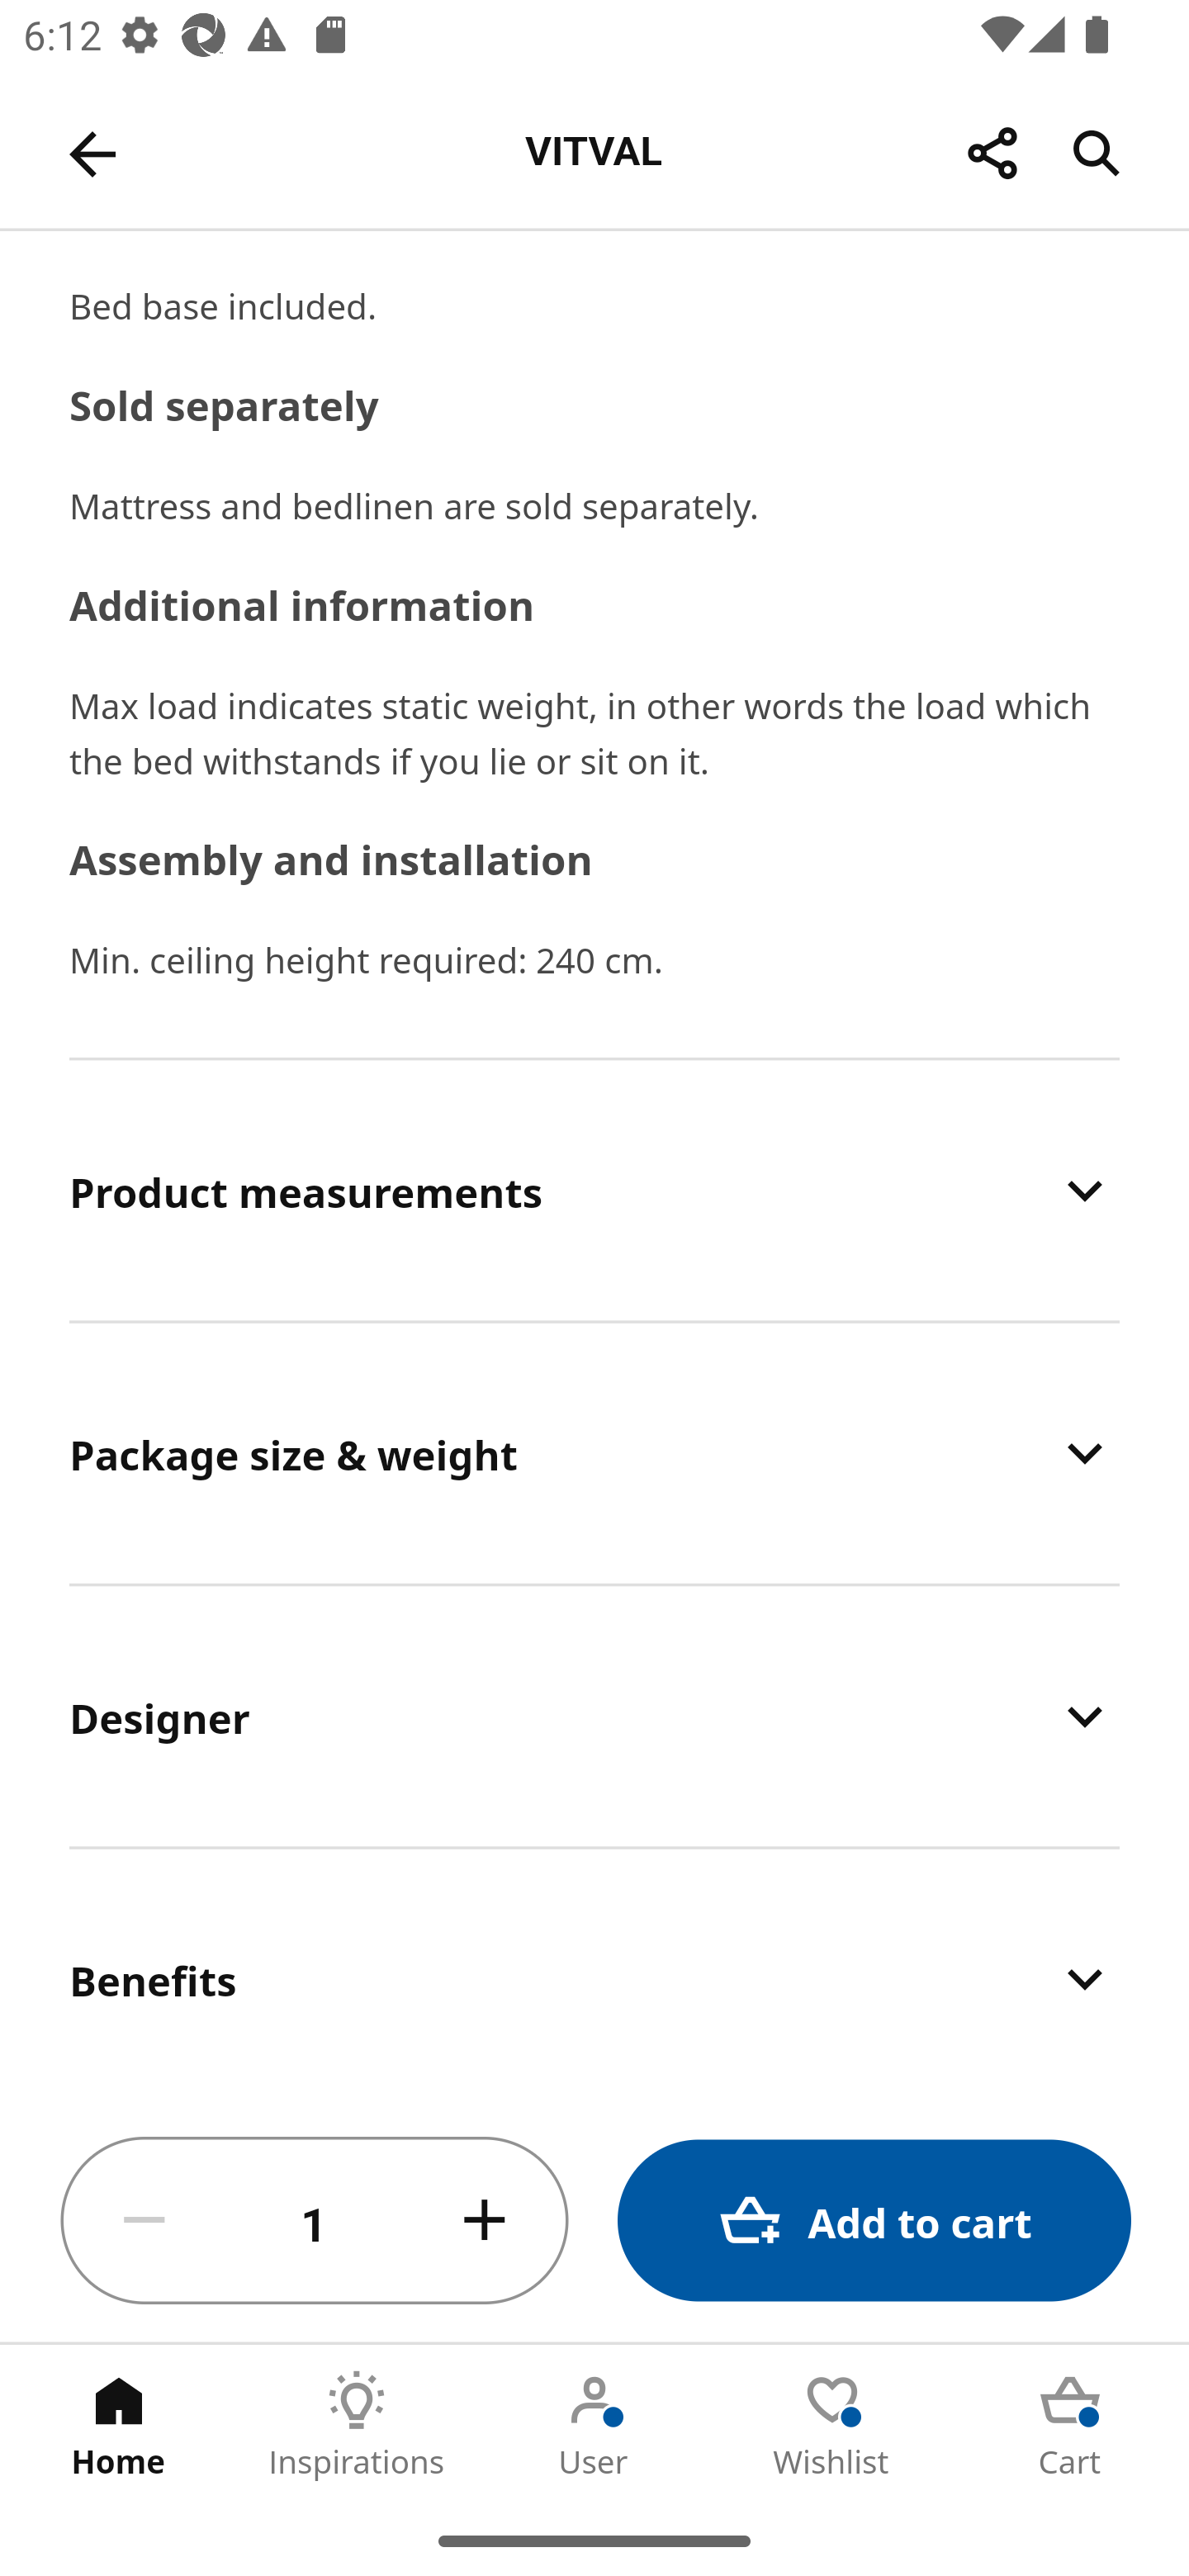  I want to click on Inspirations
Tab 2 of 5, so click(357, 2425).